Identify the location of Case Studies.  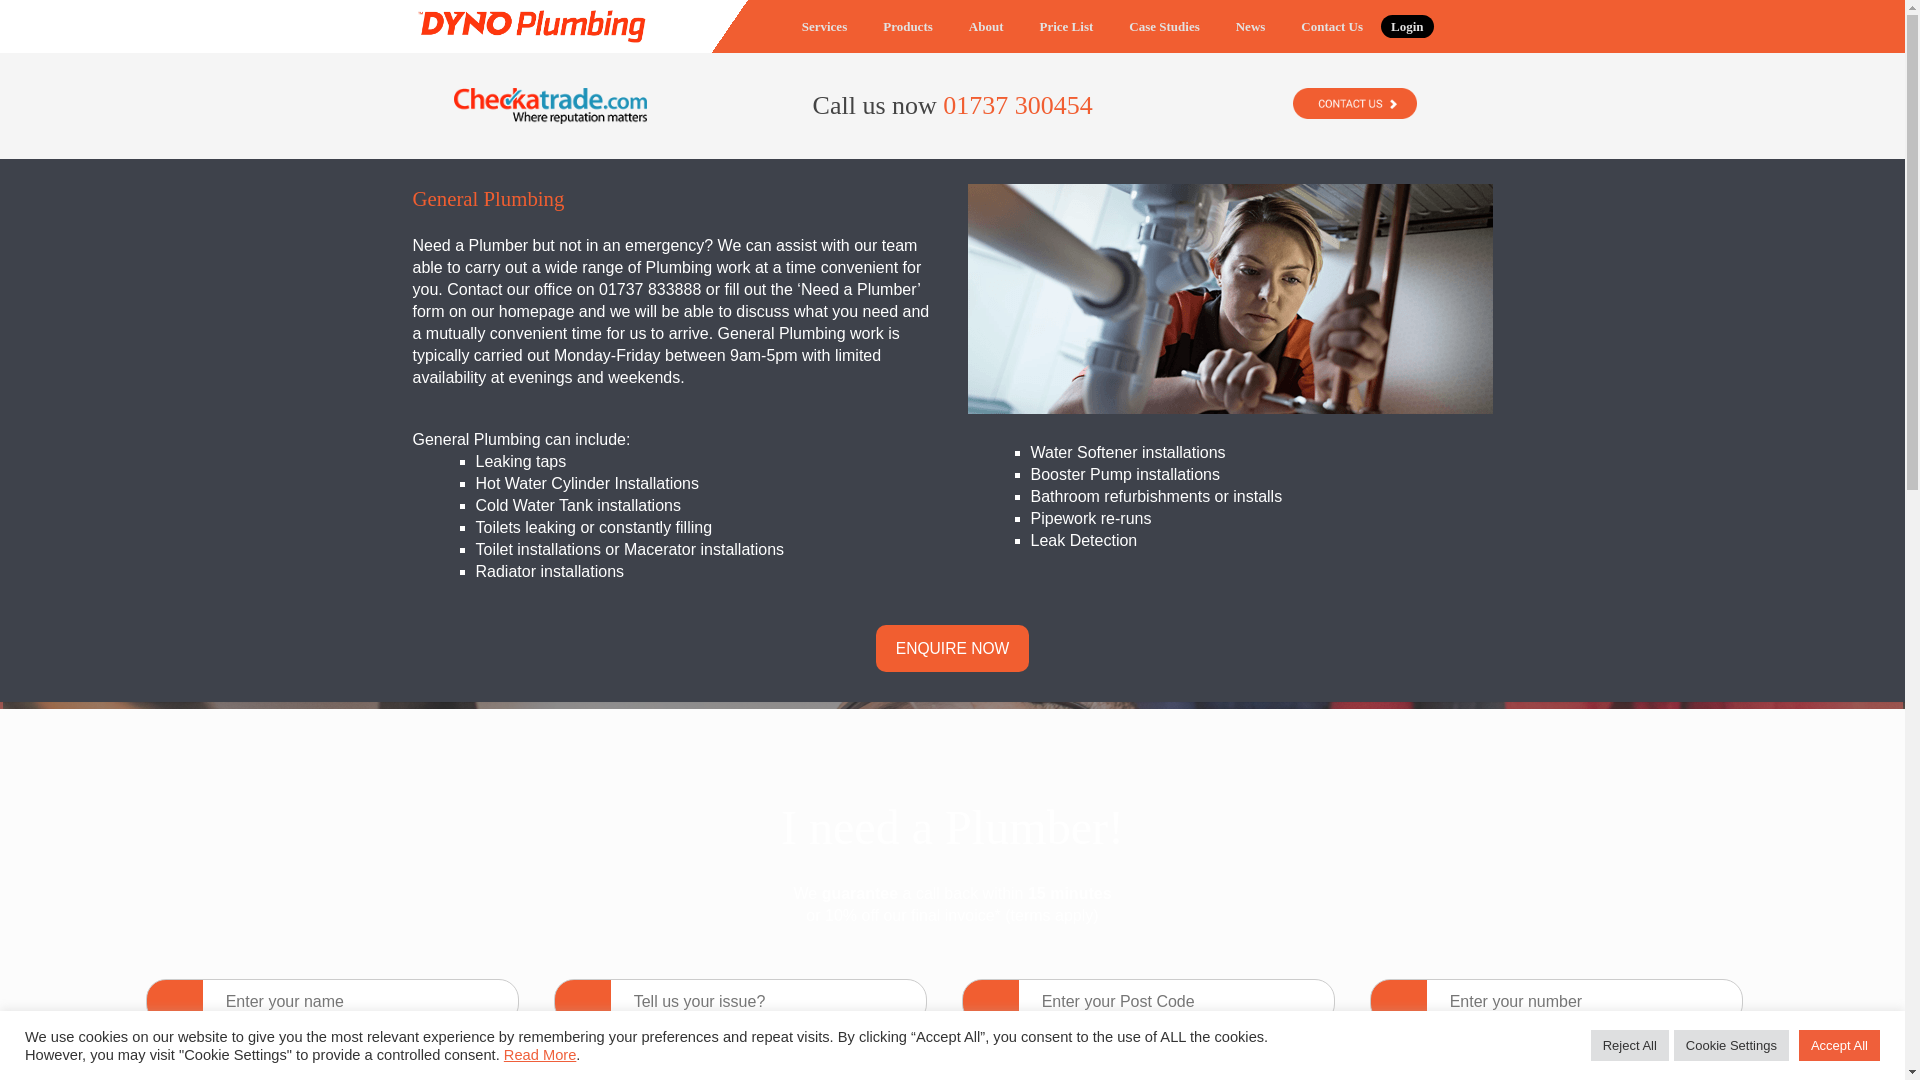
(1164, 26).